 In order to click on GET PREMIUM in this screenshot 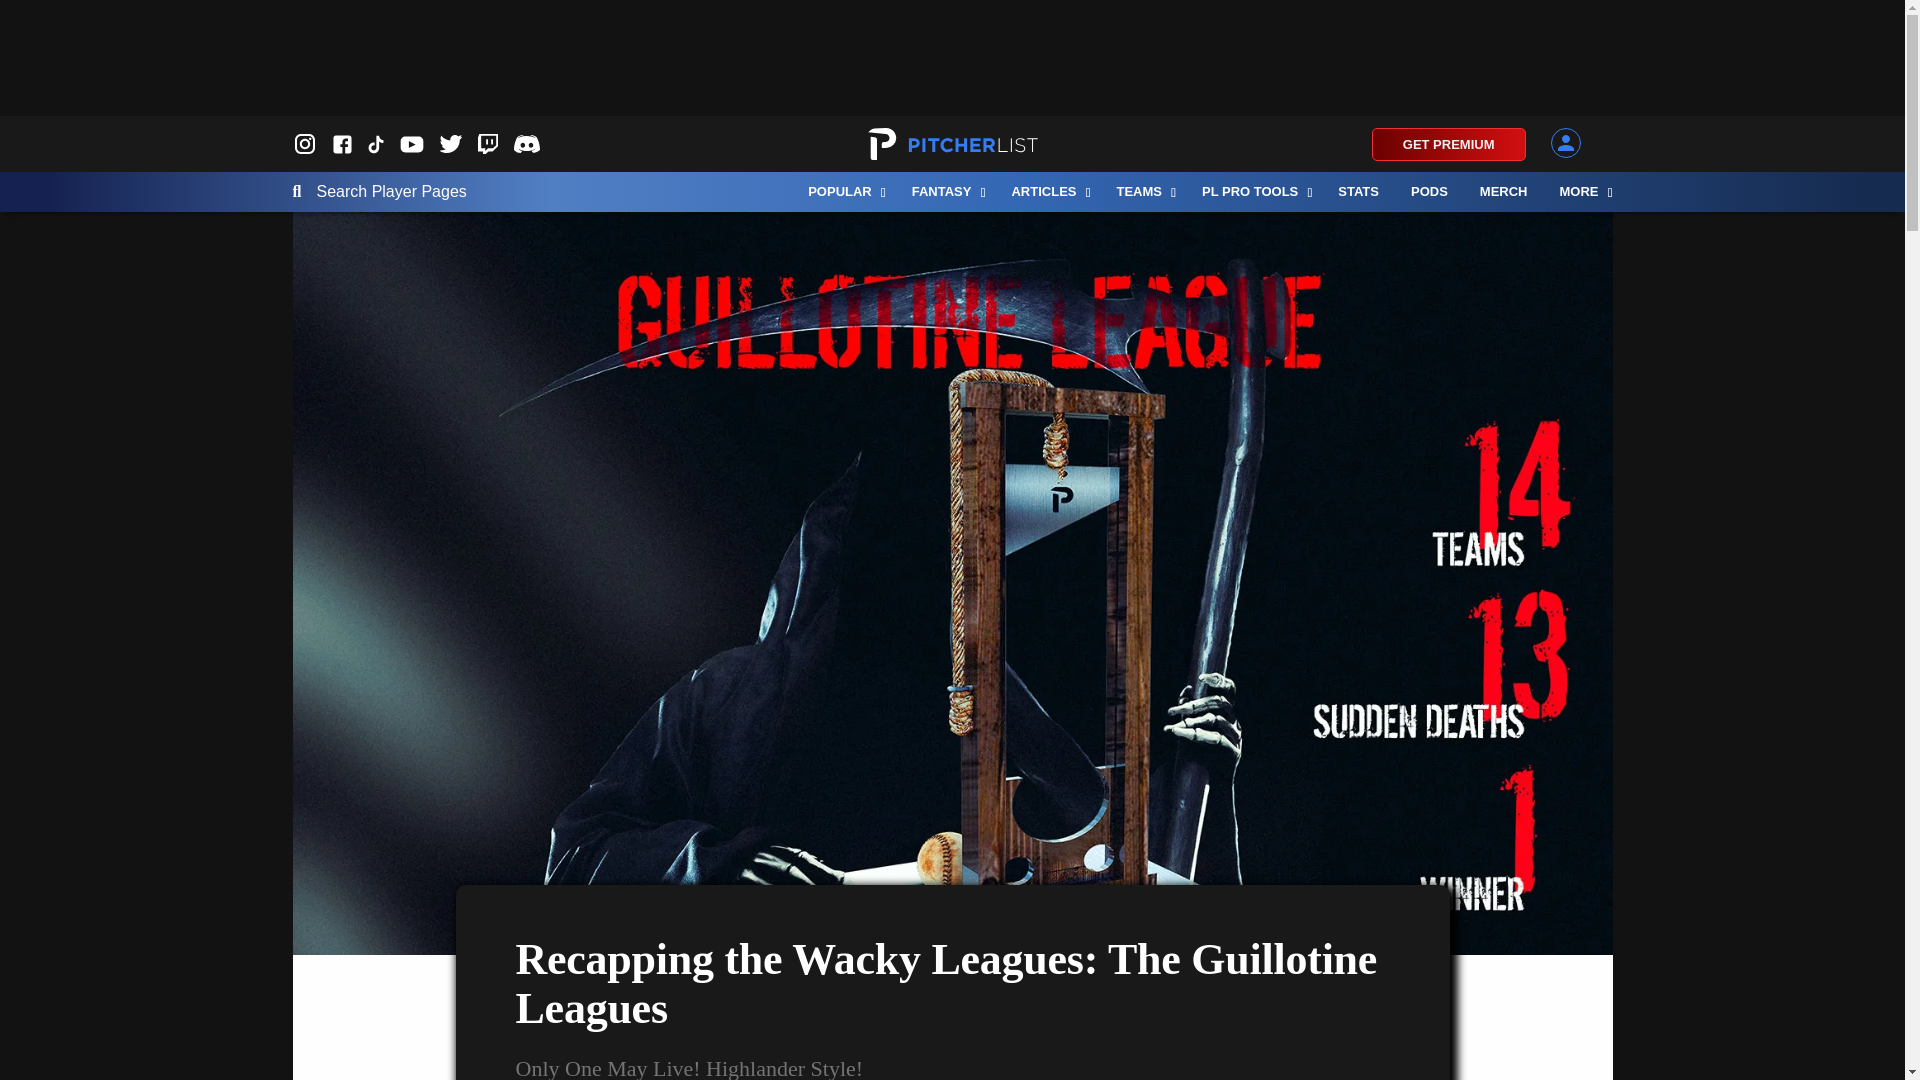, I will do `click(1449, 144)`.